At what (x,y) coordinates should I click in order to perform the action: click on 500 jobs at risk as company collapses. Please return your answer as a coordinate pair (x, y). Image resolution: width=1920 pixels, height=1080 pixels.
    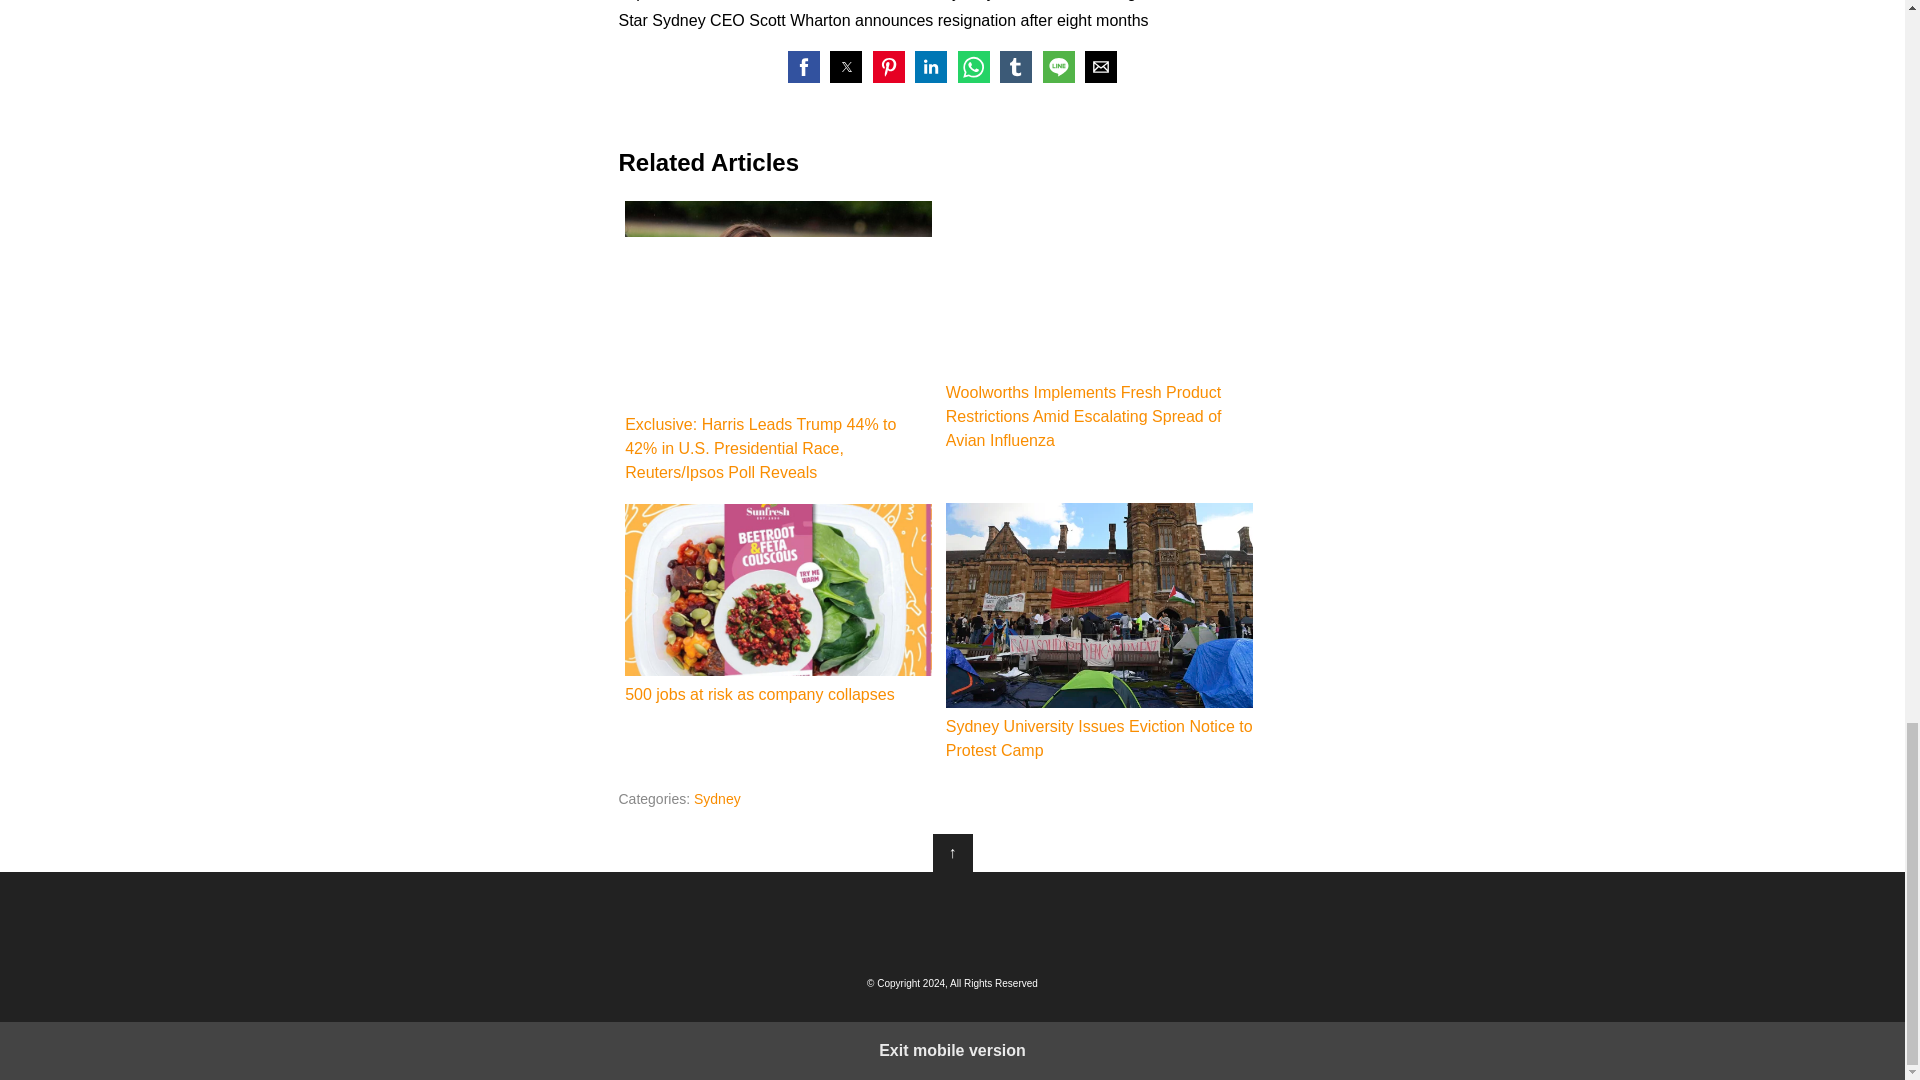
    Looking at the image, I should click on (778, 590).